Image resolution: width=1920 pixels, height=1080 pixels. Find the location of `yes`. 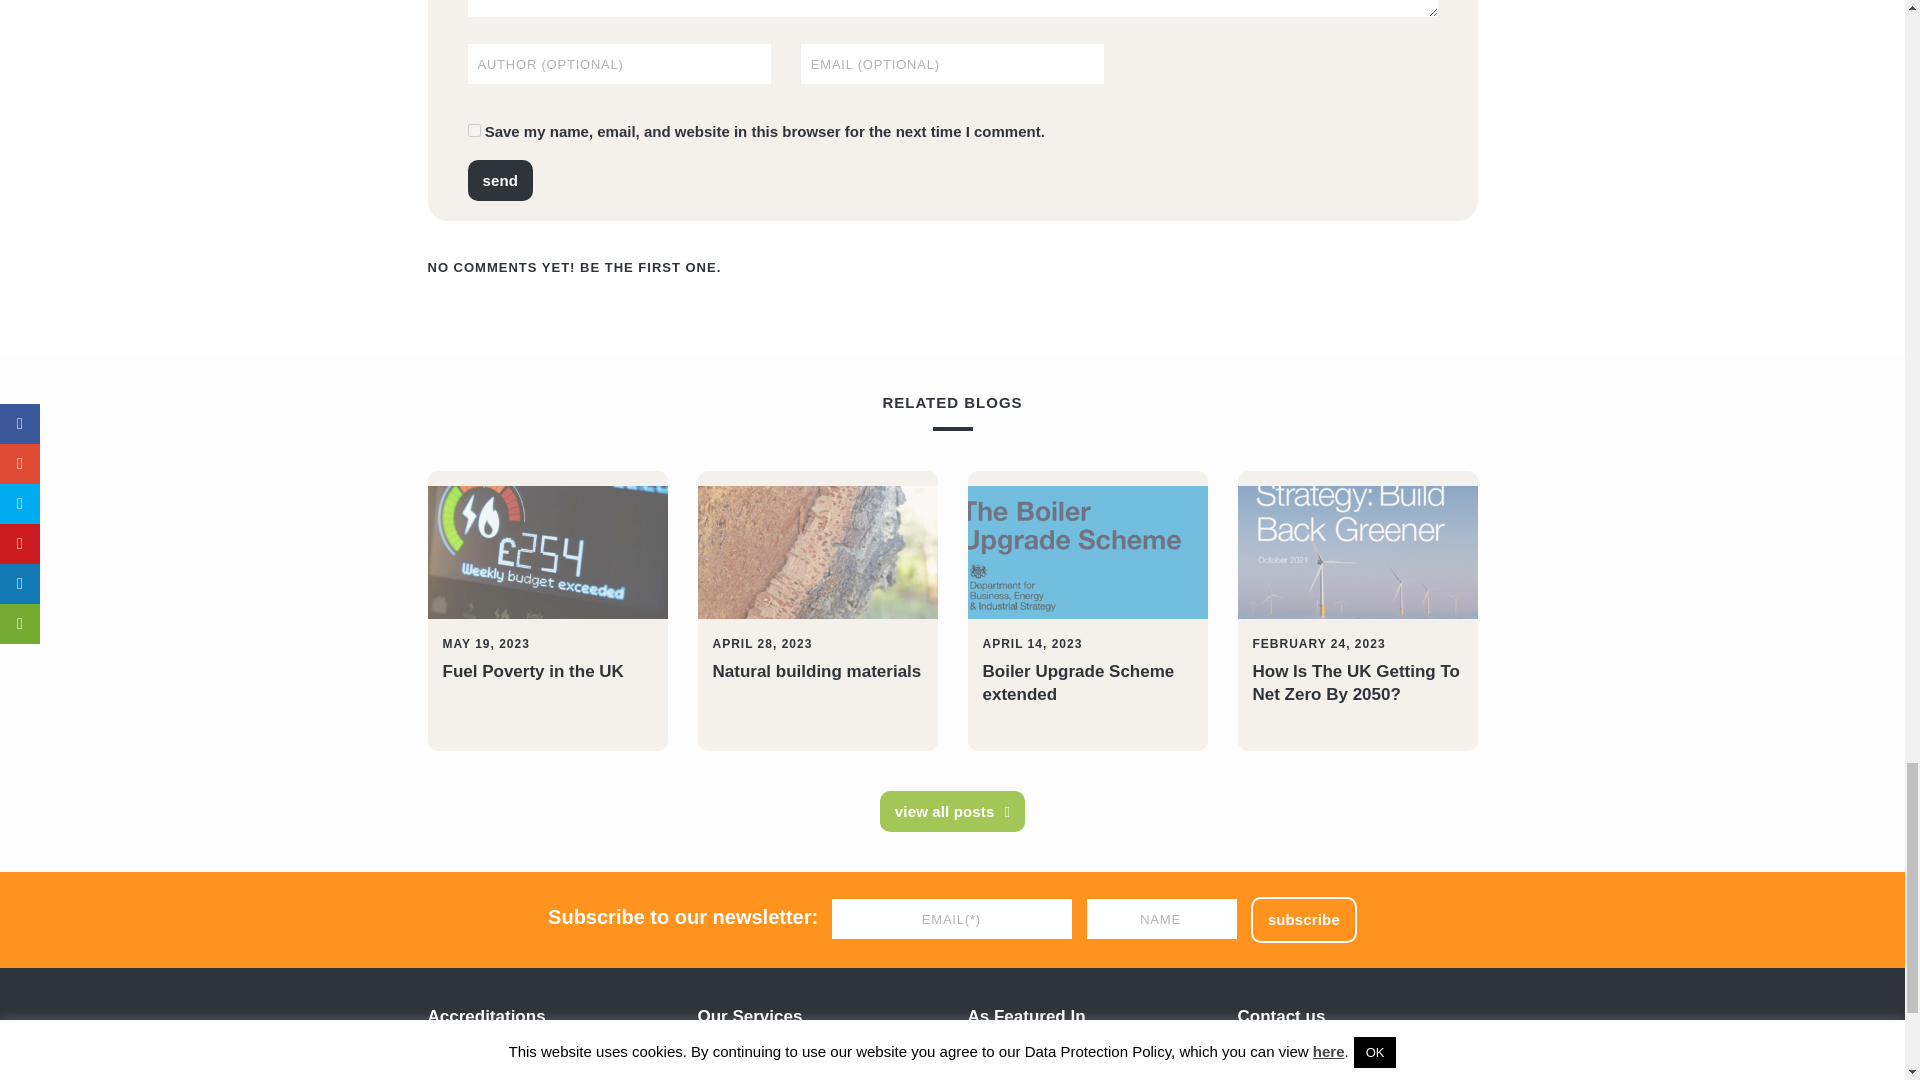

yes is located at coordinates (474, 130).